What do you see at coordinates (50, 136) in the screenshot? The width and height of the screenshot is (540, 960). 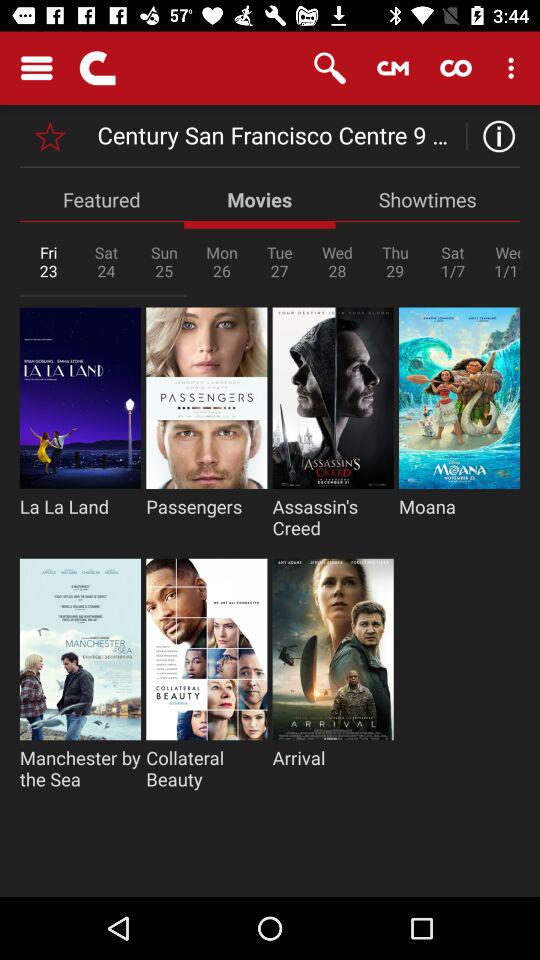 I see `toggle current theater as favorite` at bounding box center [50, 136].